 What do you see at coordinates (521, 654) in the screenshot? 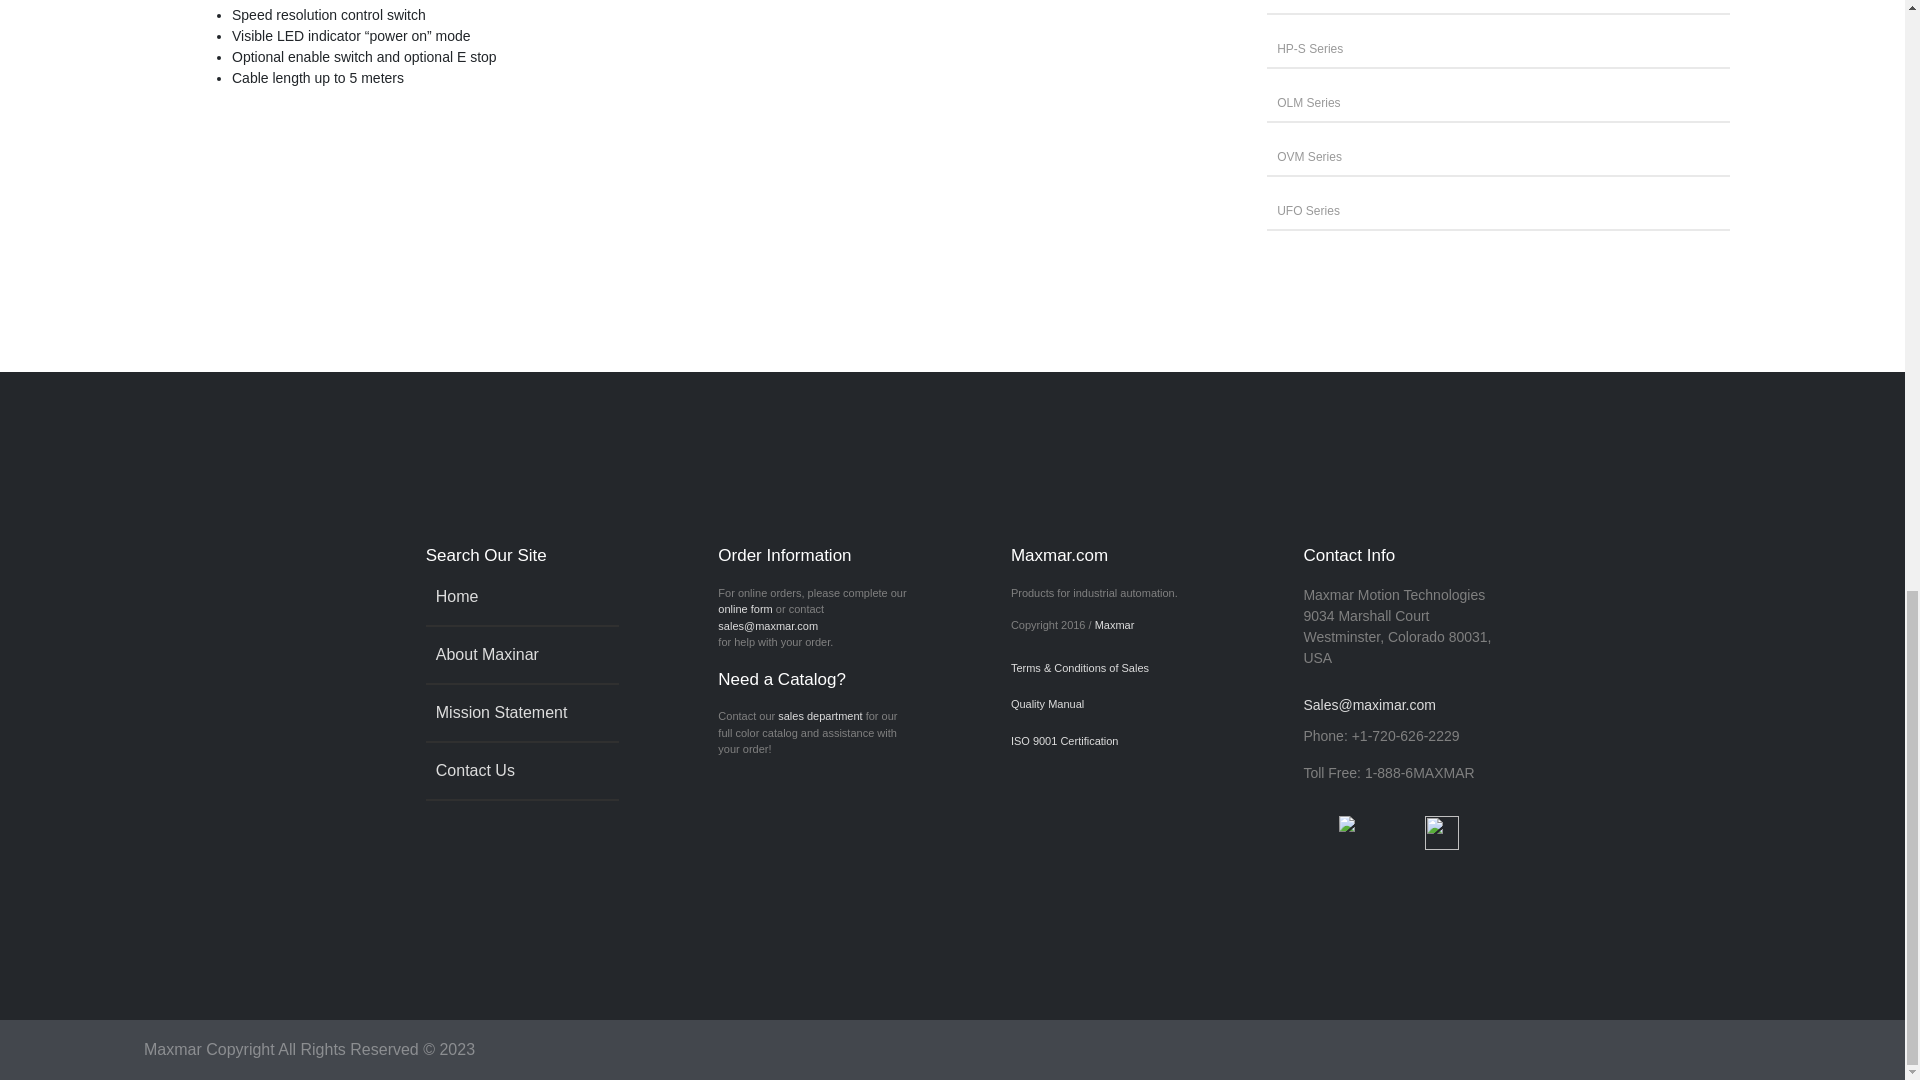
I see `About Maxinar` at bounding box center [521, 654].